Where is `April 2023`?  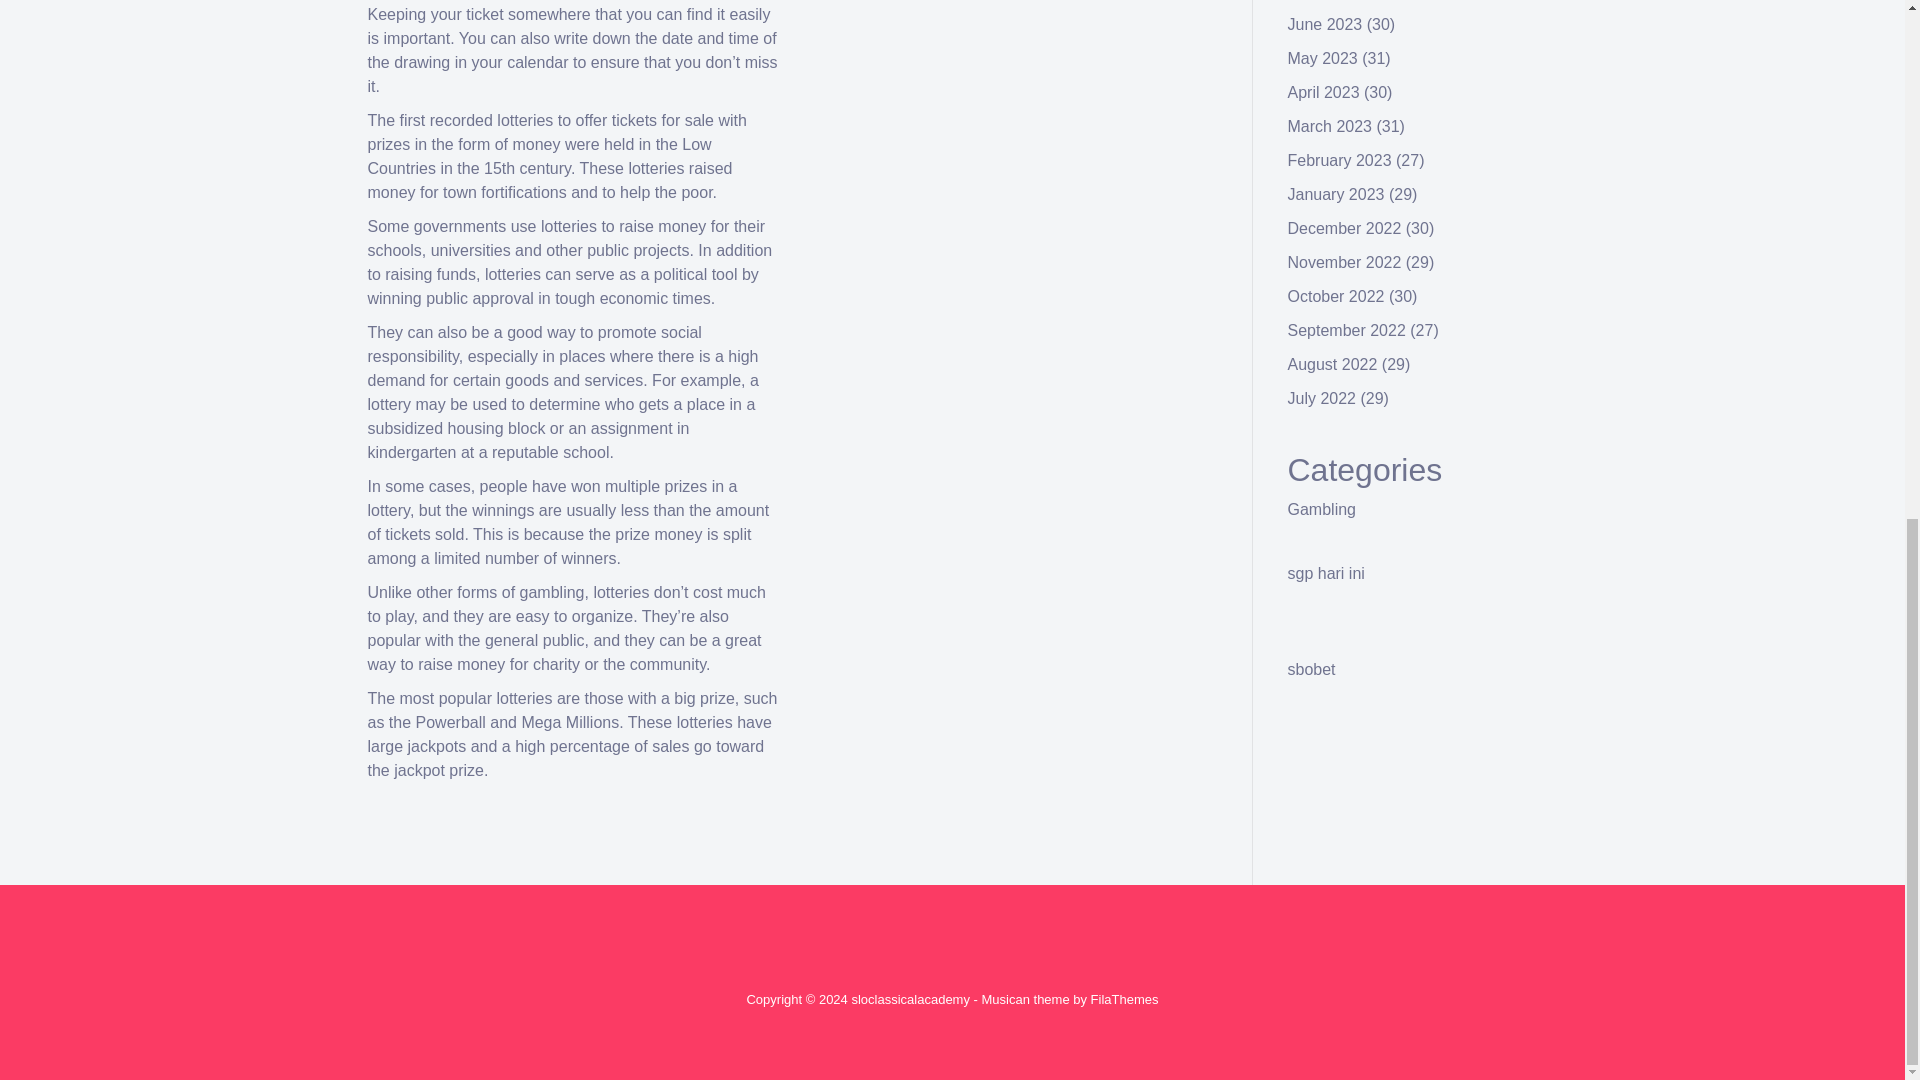 April 2023 is located at coordinates (1324, 92).